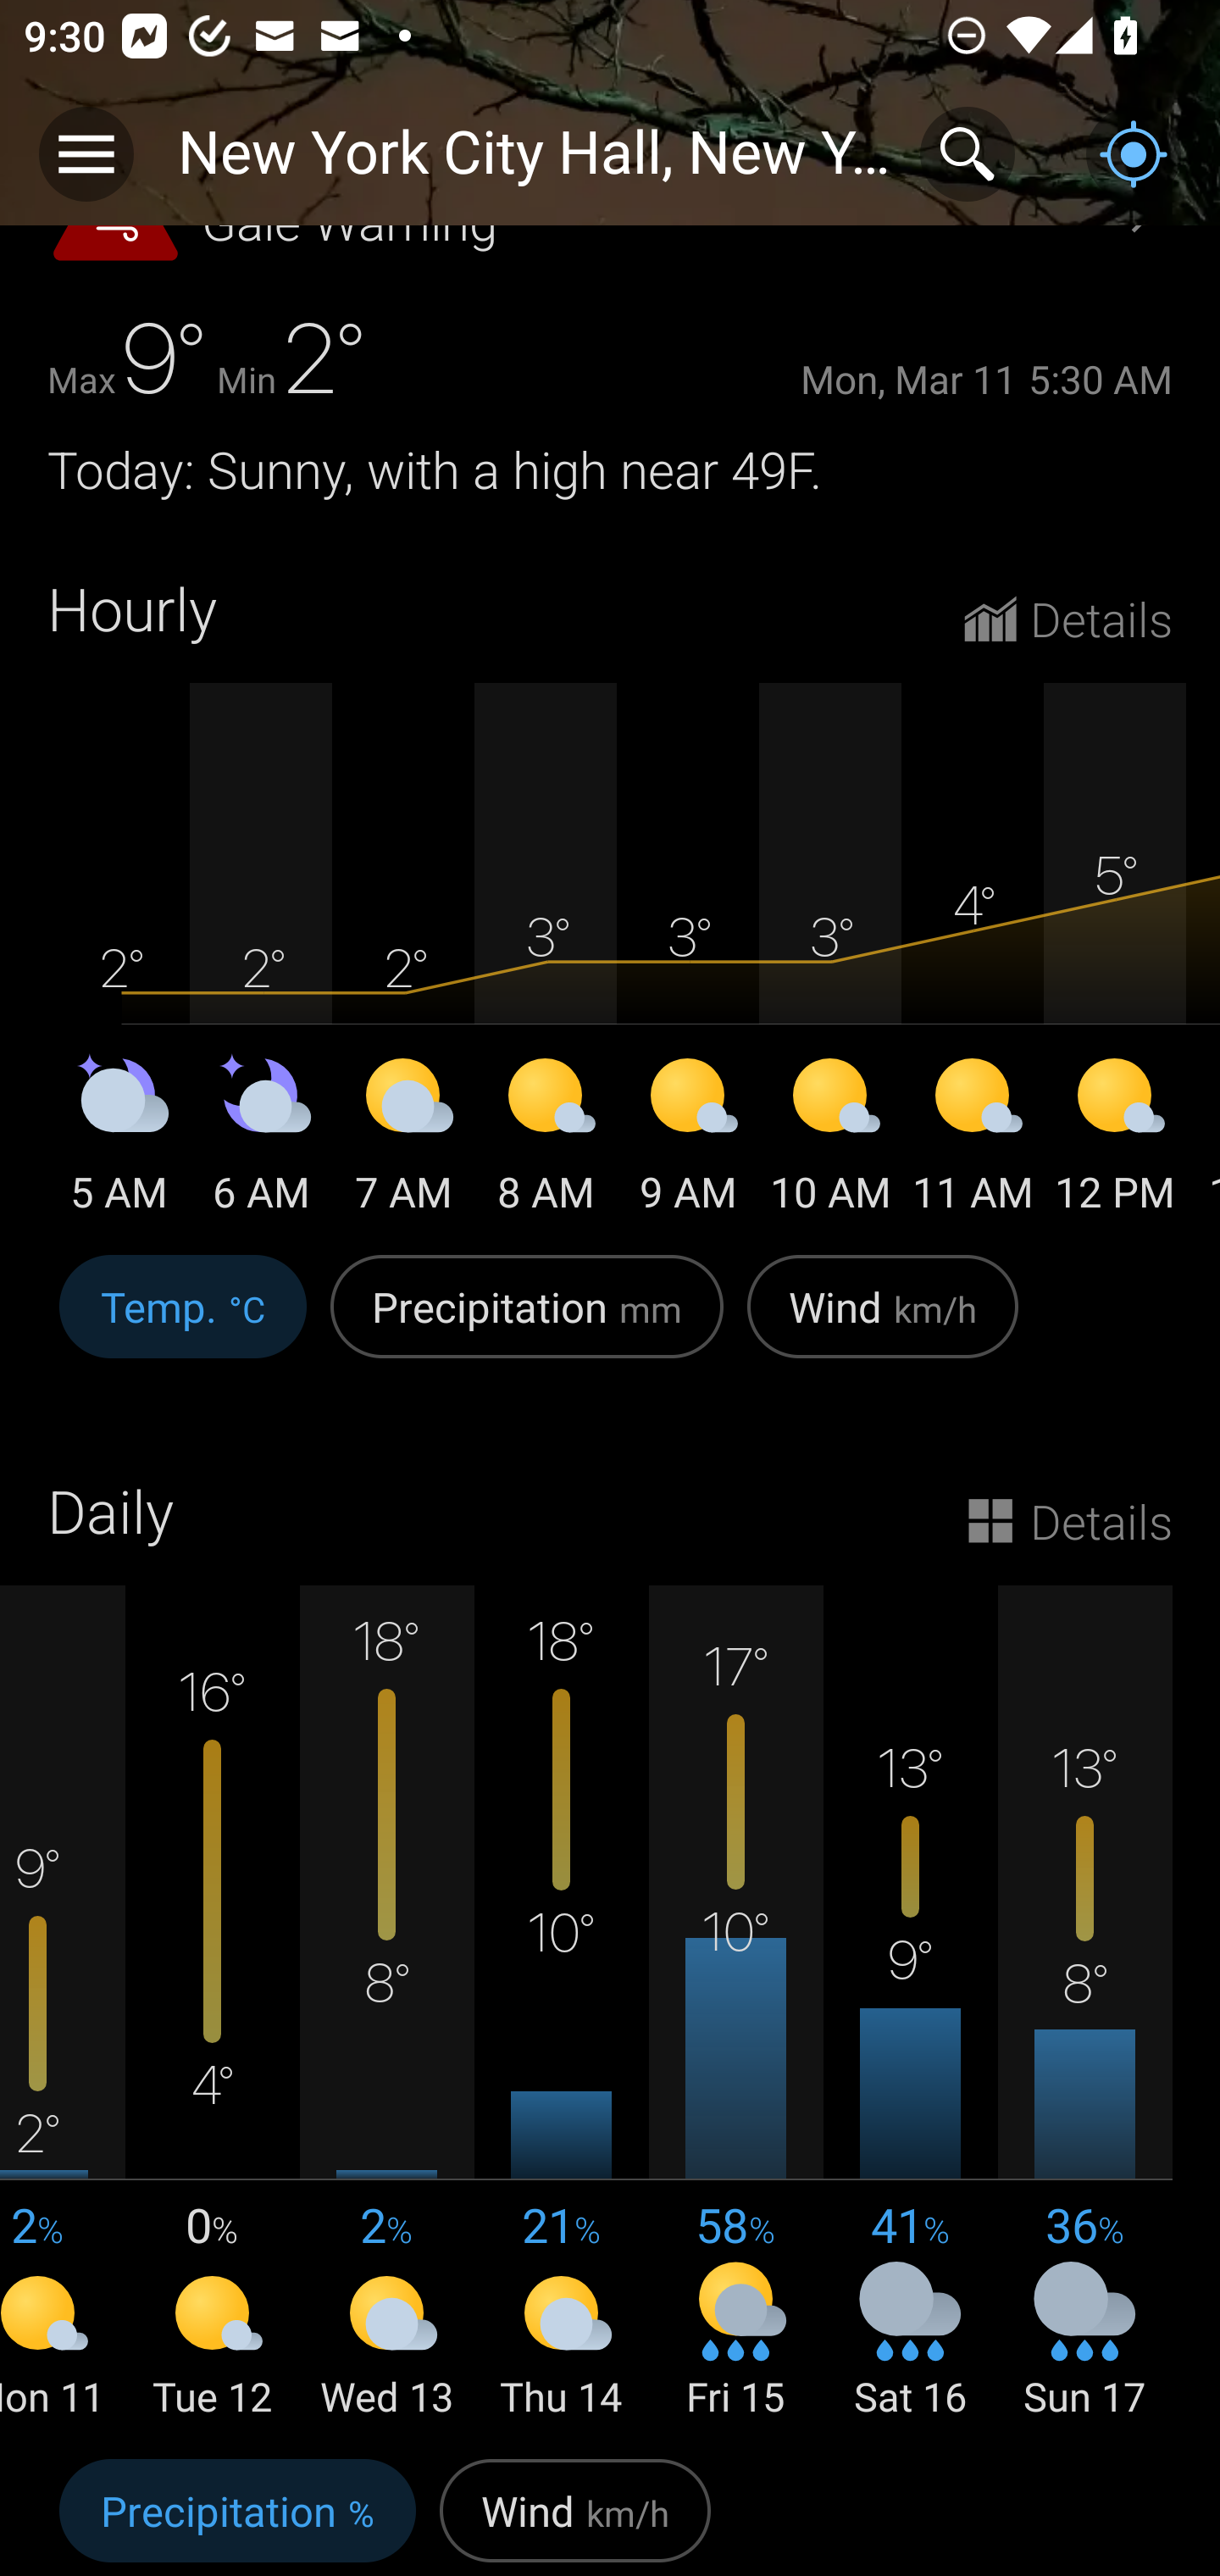 The height and width of the screenshot is (2576, 1220). What do you see at coordinates (213, 2003) in the screenshot?
I see `16° 4° 0 % Tue 12` at bounding box center [213, 2003].